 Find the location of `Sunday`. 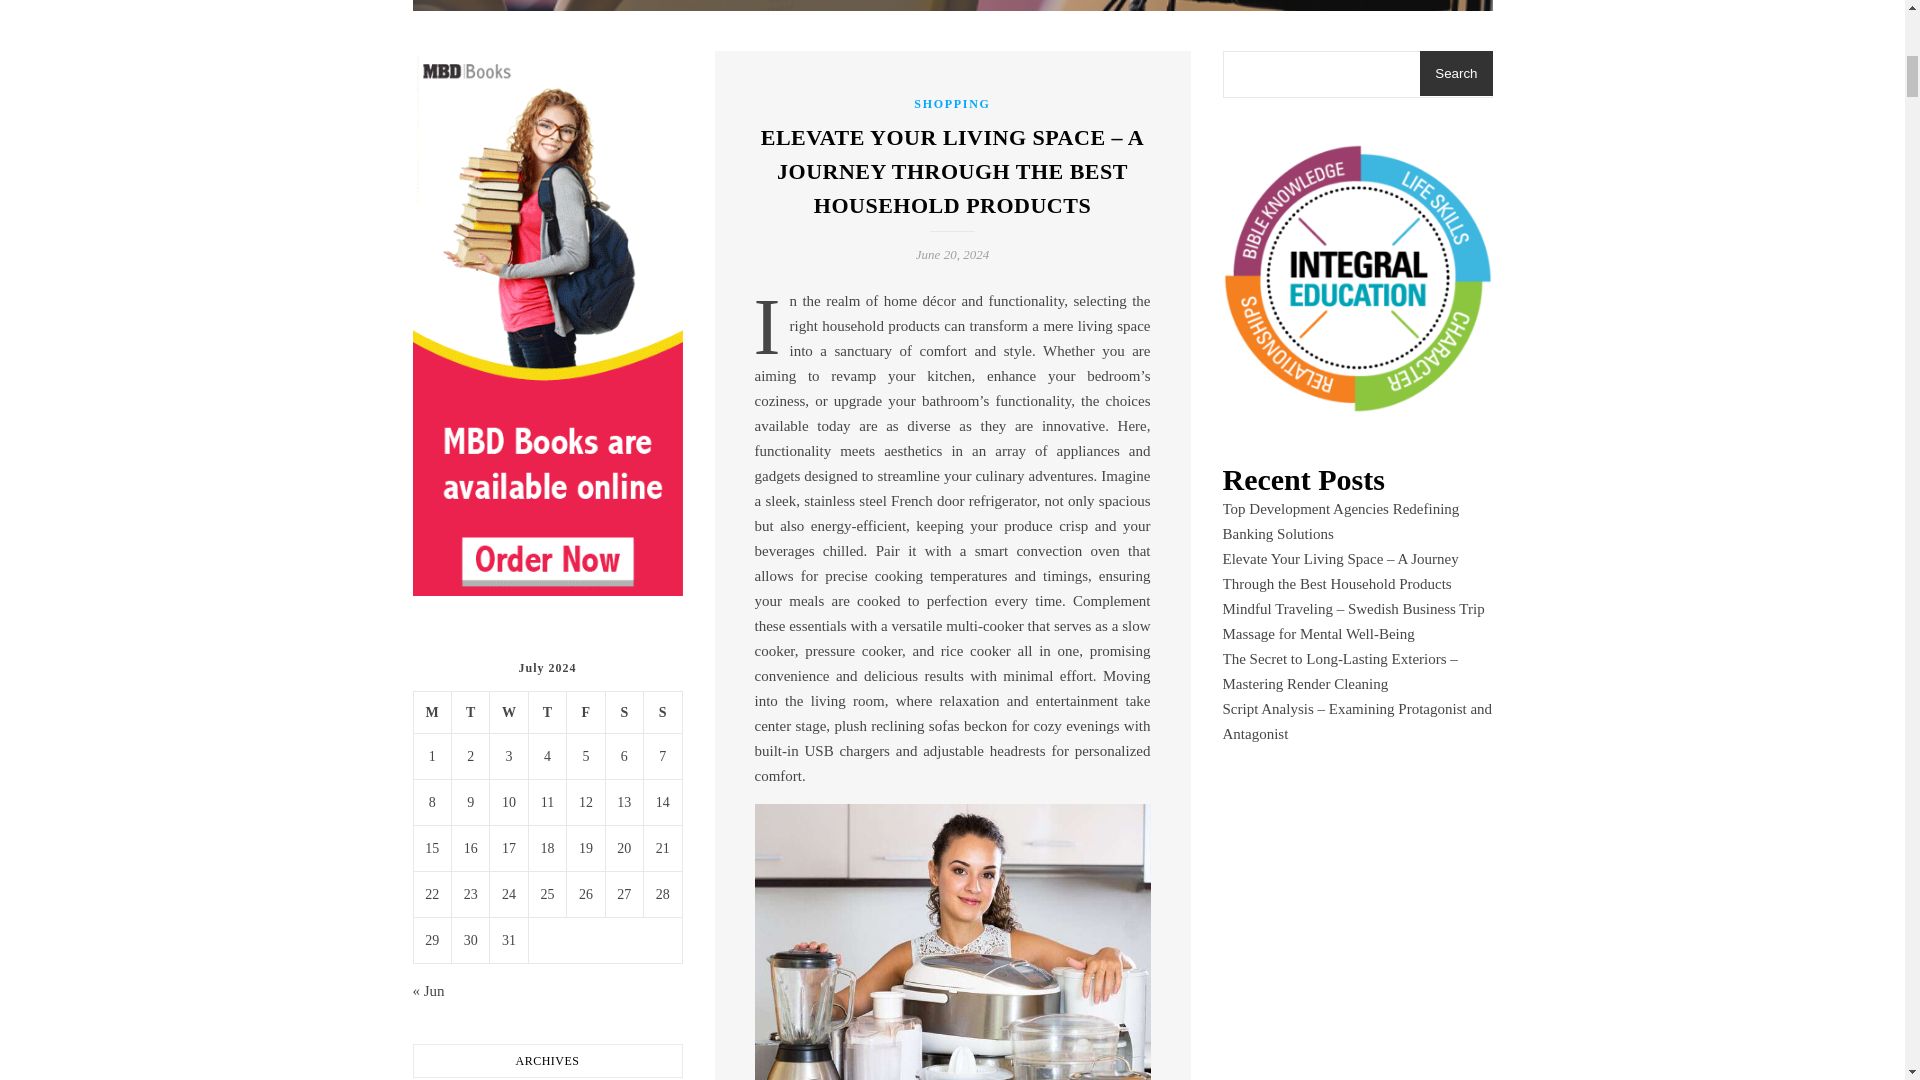

Sunday is located at coordinates (662, 713).